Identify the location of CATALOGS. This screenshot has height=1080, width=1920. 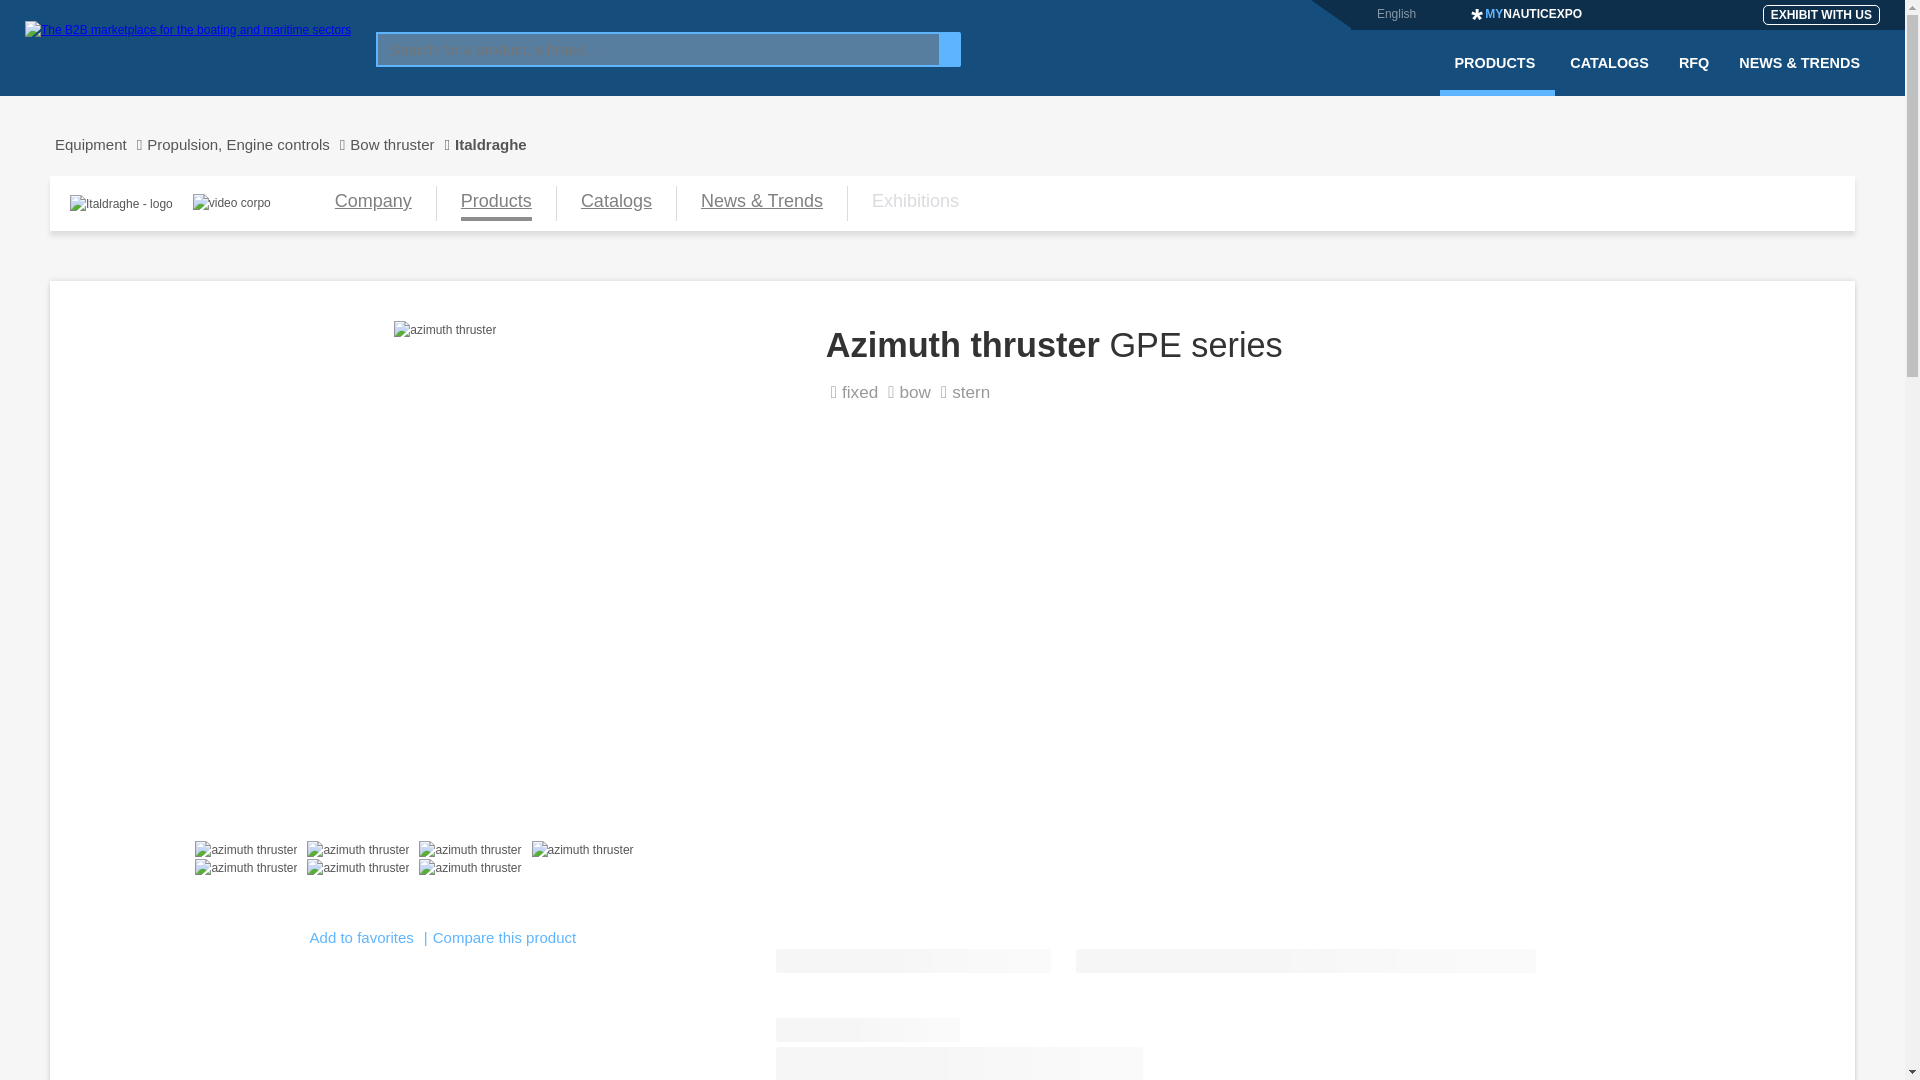
(1610, 75).